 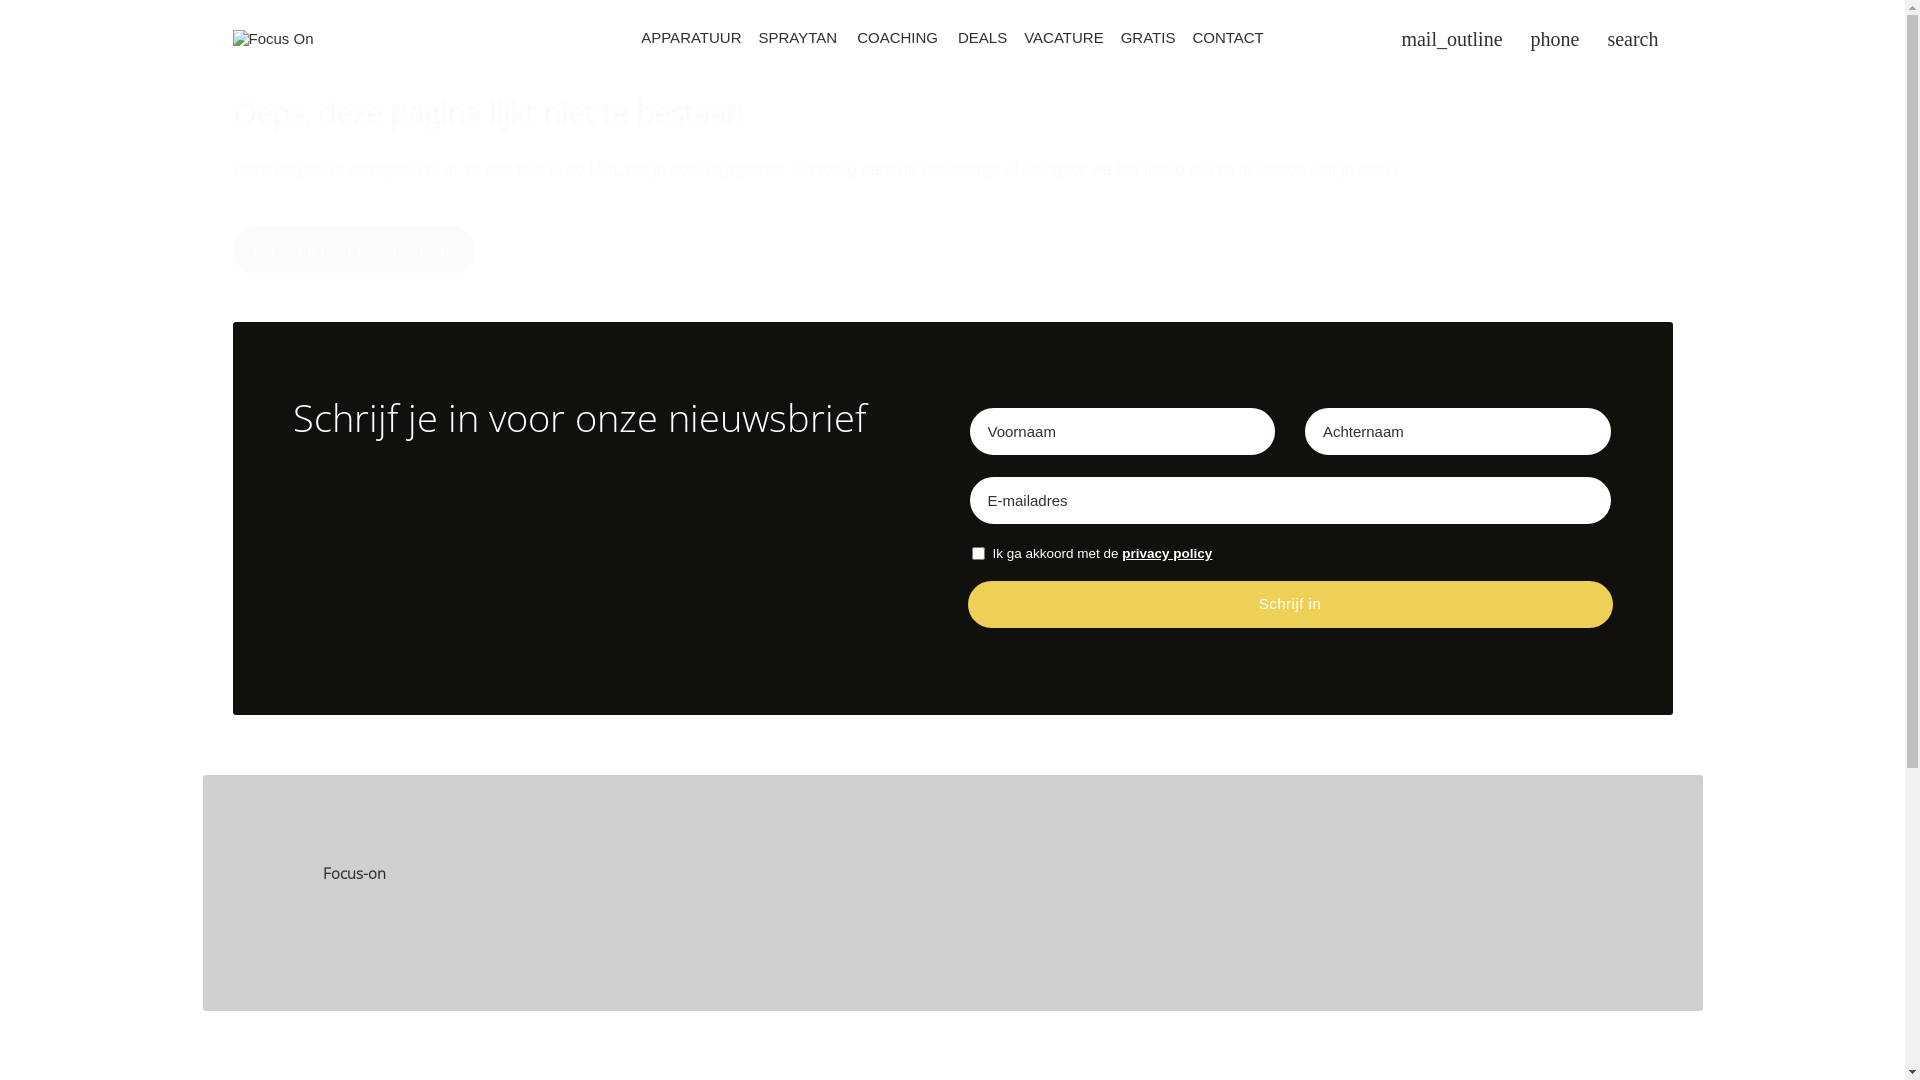 I want to click on APPARATUUR, so click(x=692, y=37).